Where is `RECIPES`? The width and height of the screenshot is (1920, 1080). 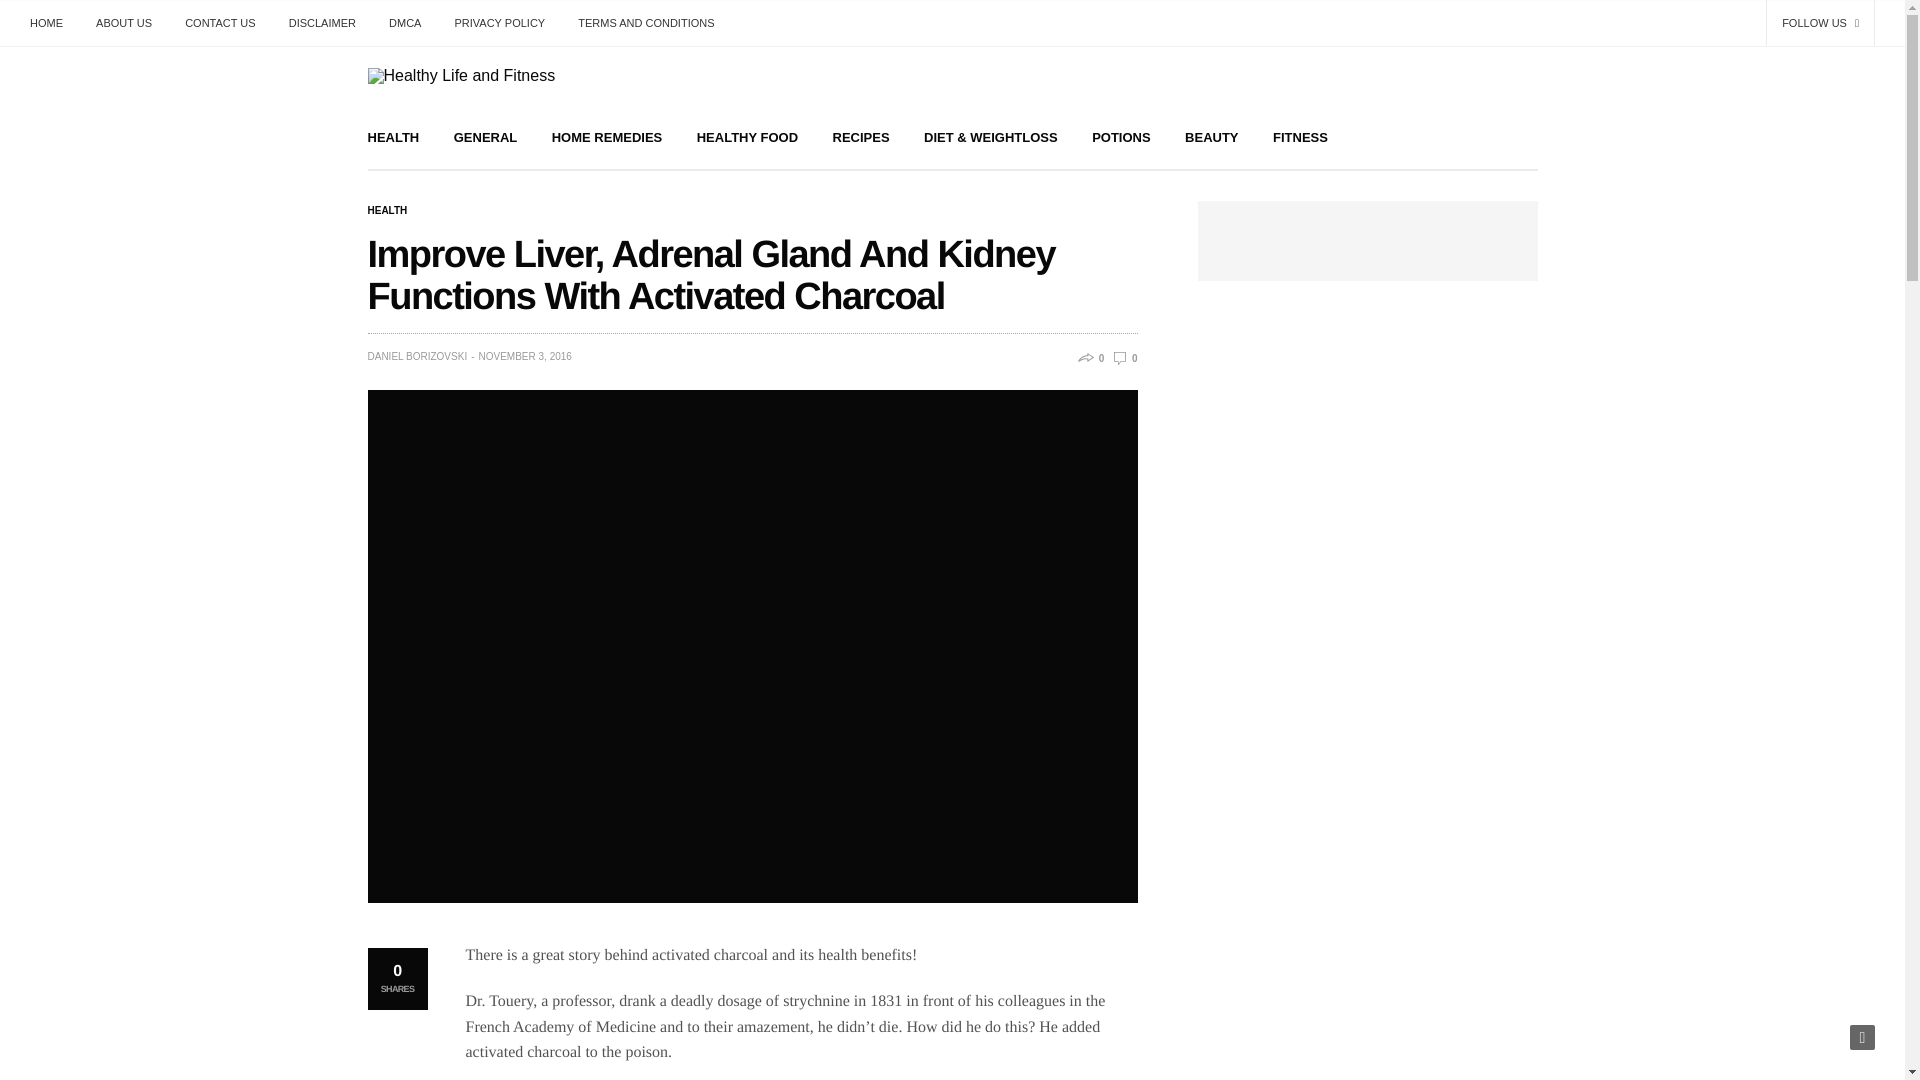
RECIPES is located at coordinates (862, 136).